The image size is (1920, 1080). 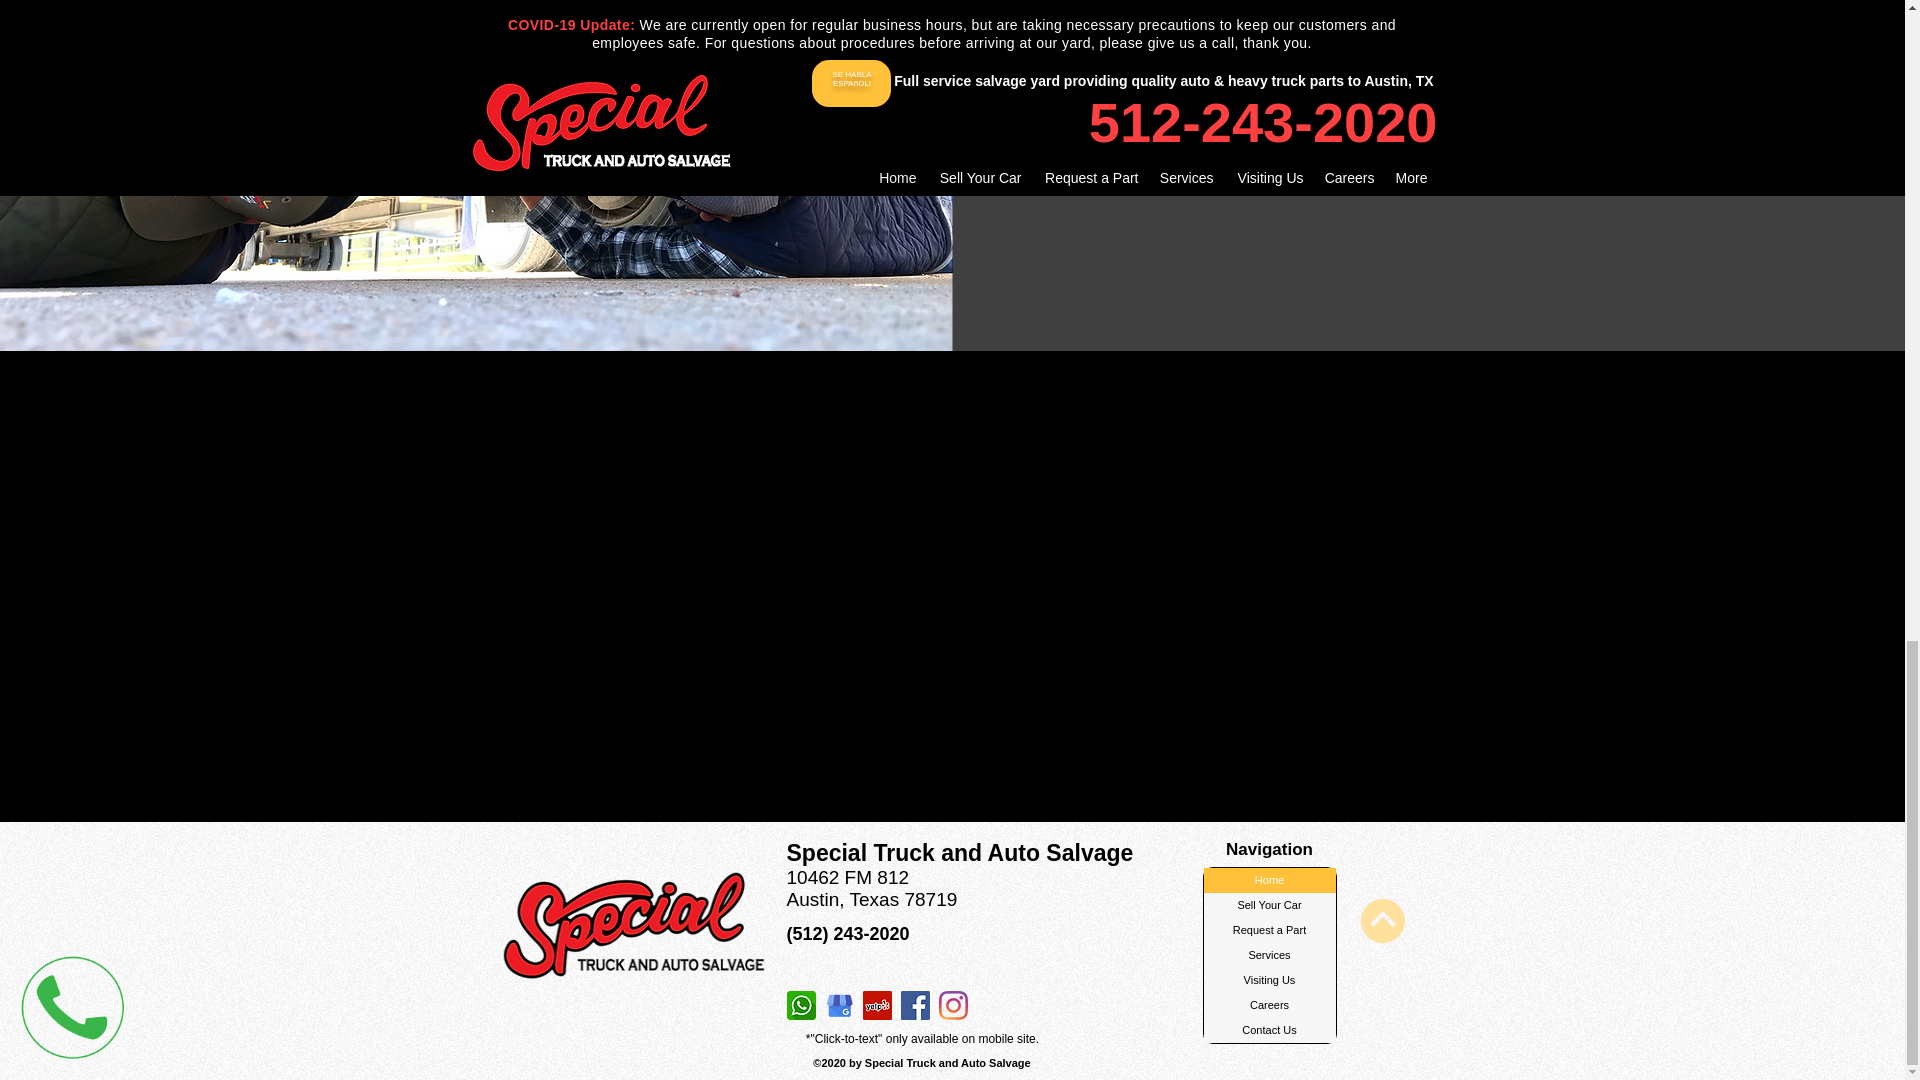 I want to click on Home, so click(x=1270, y=880).